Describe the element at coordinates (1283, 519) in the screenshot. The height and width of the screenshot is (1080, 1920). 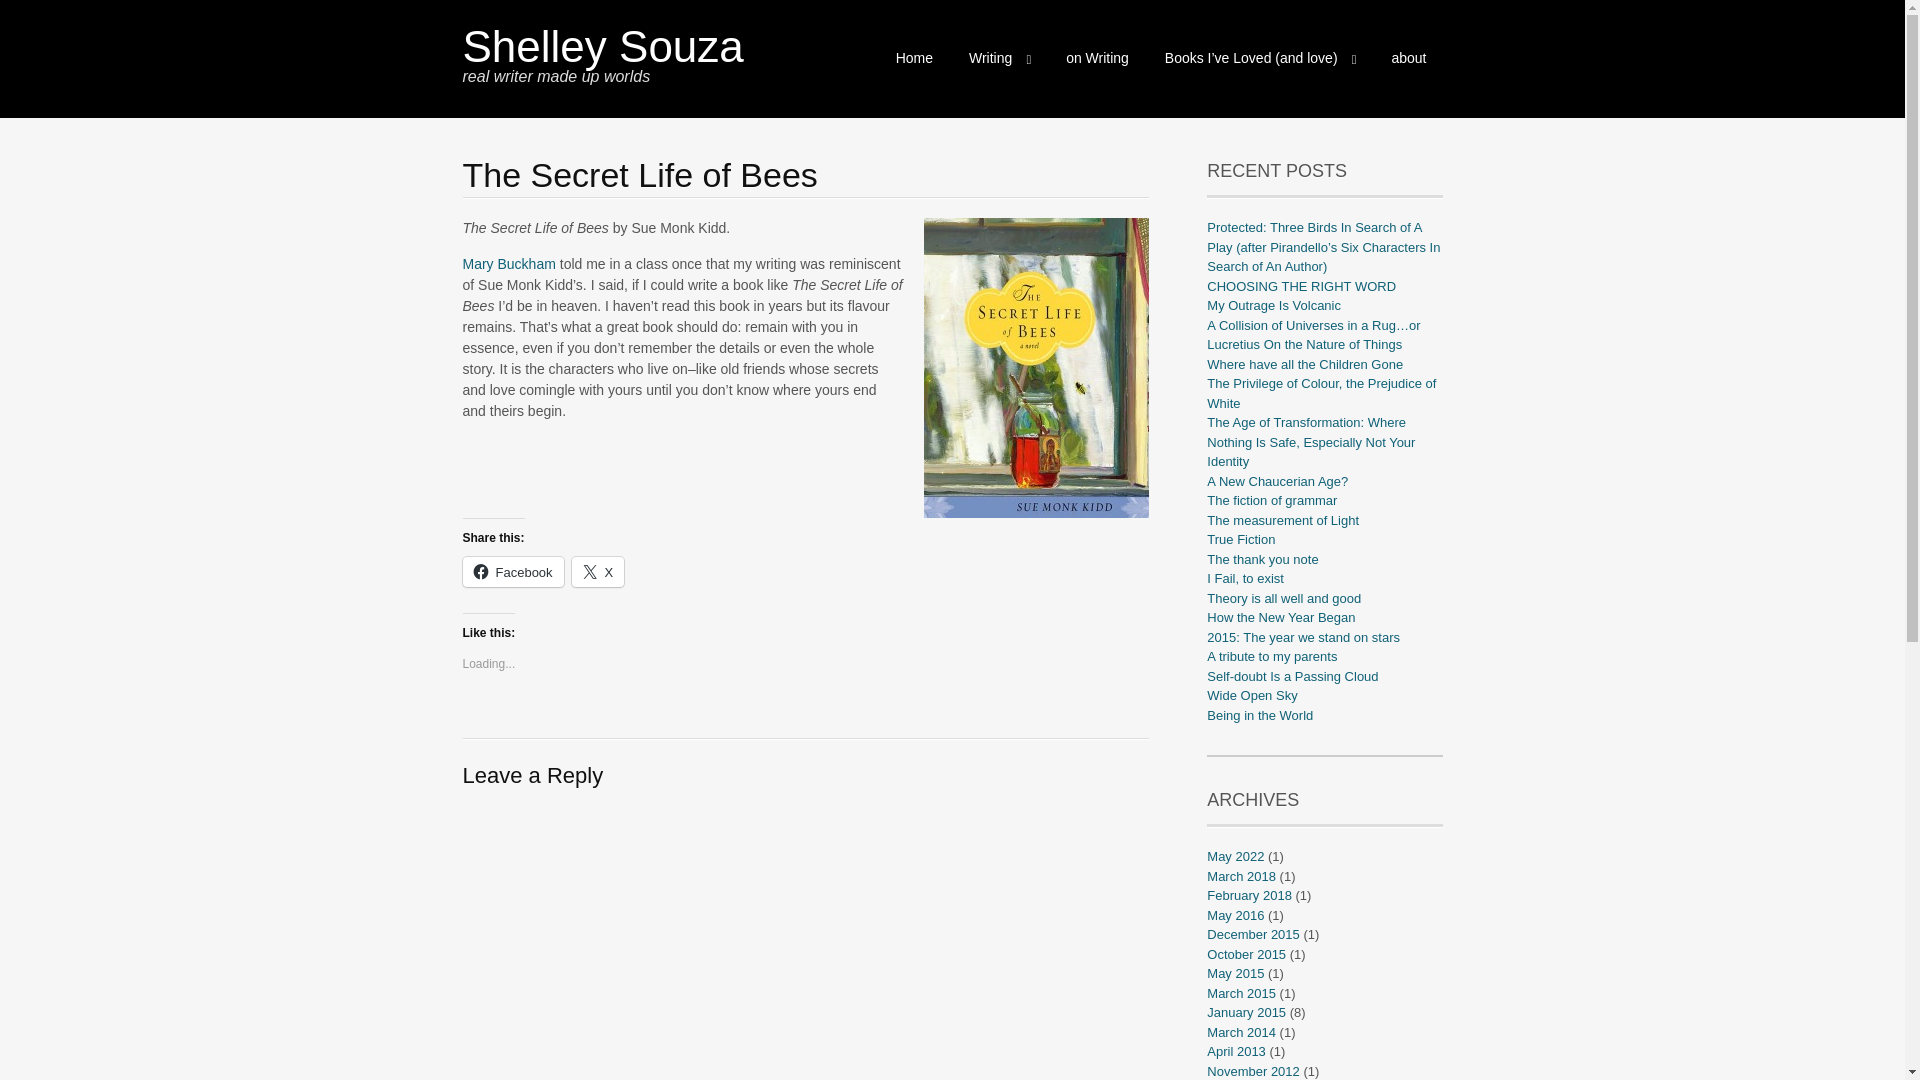
I see `The measurement of Light` at that location.